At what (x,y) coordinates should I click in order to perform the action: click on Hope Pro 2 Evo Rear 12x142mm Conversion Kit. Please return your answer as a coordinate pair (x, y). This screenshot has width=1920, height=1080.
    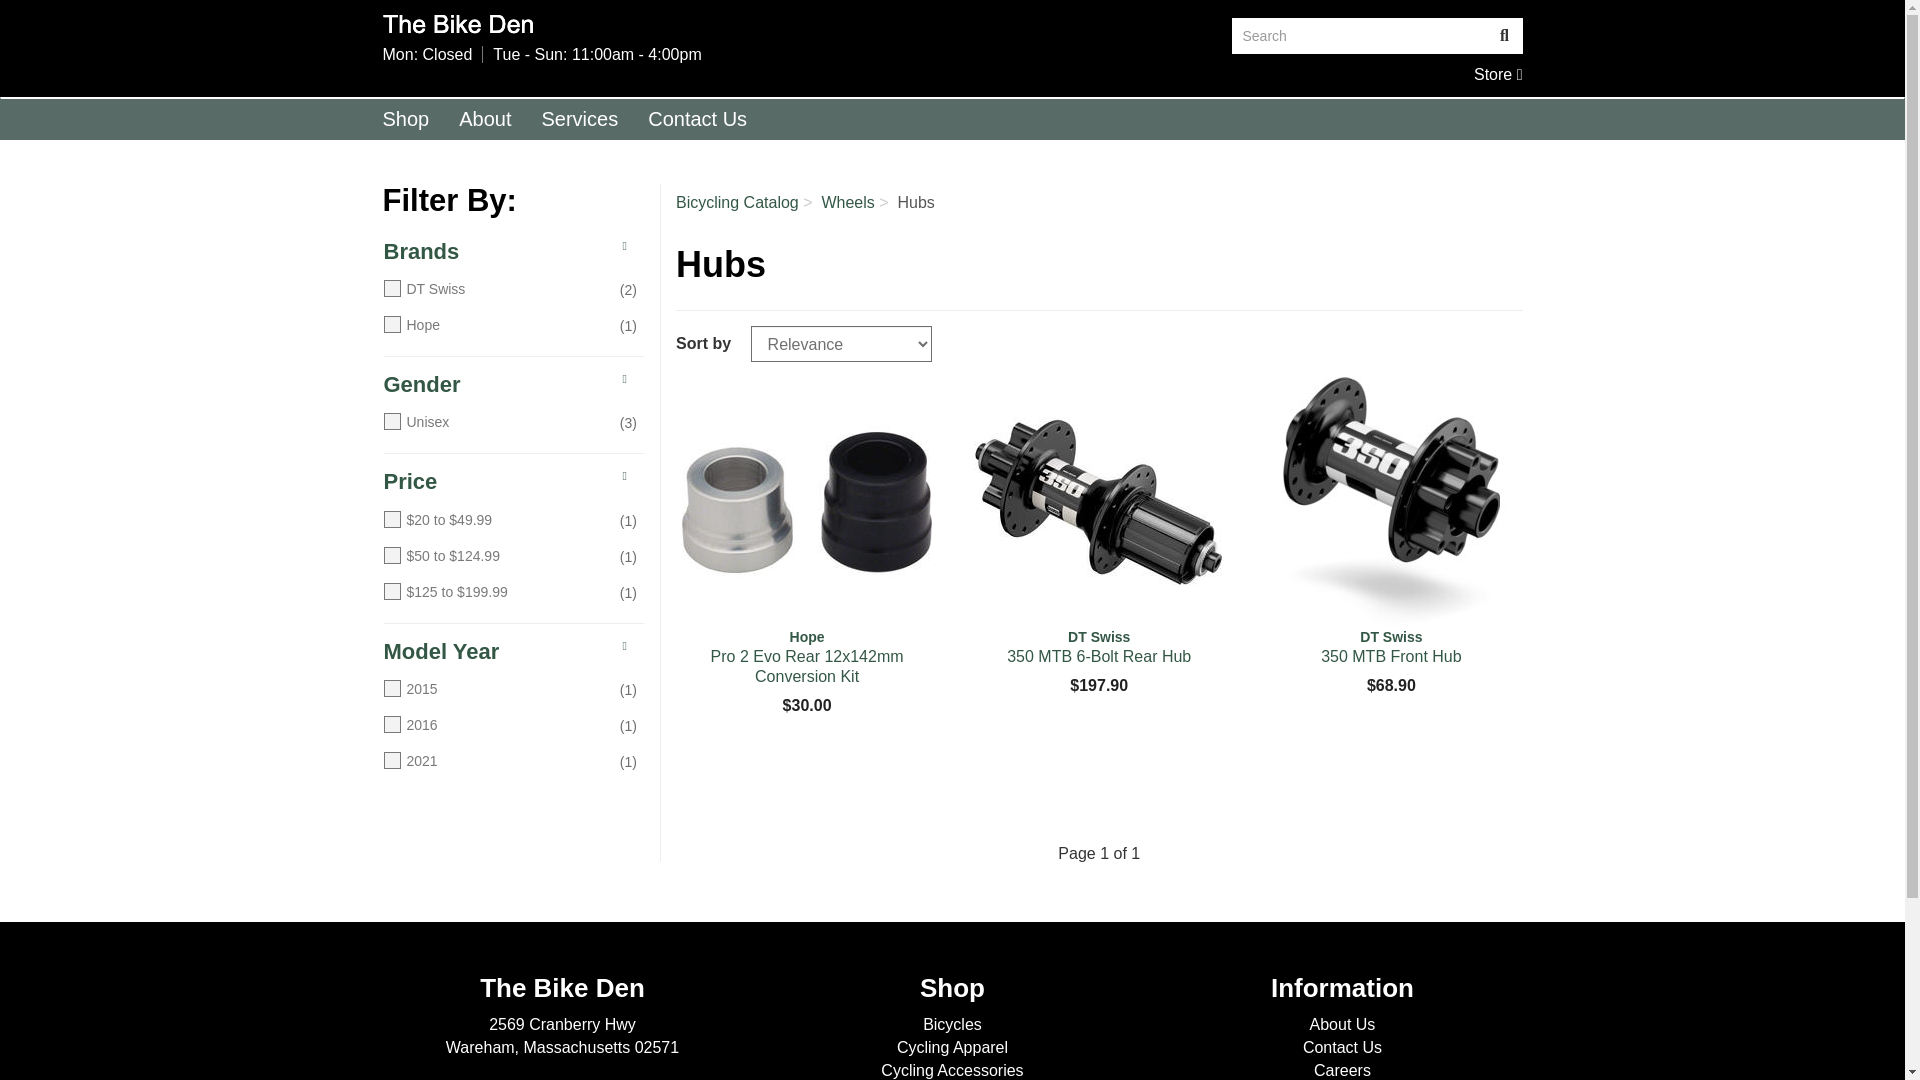
    Looking at the image, I should click on (1498, 74).